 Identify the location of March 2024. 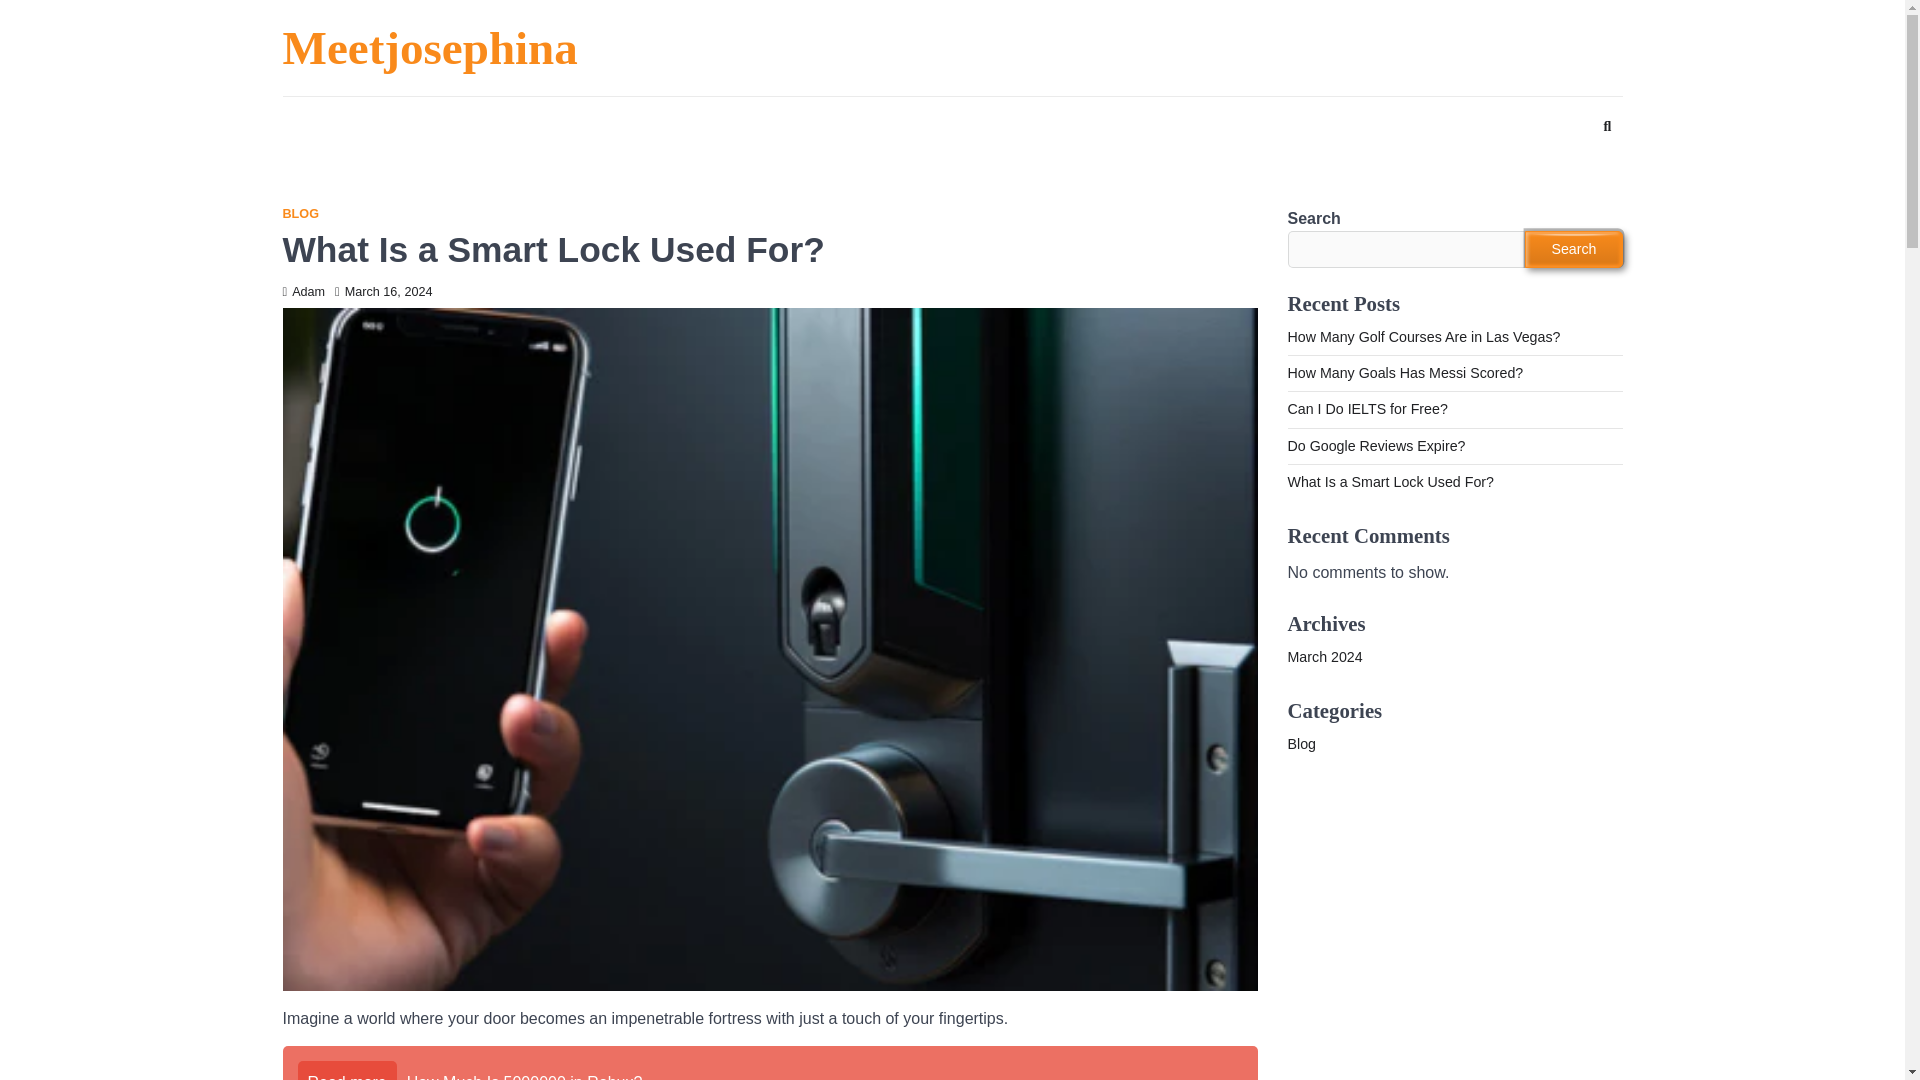
(1326, 657).